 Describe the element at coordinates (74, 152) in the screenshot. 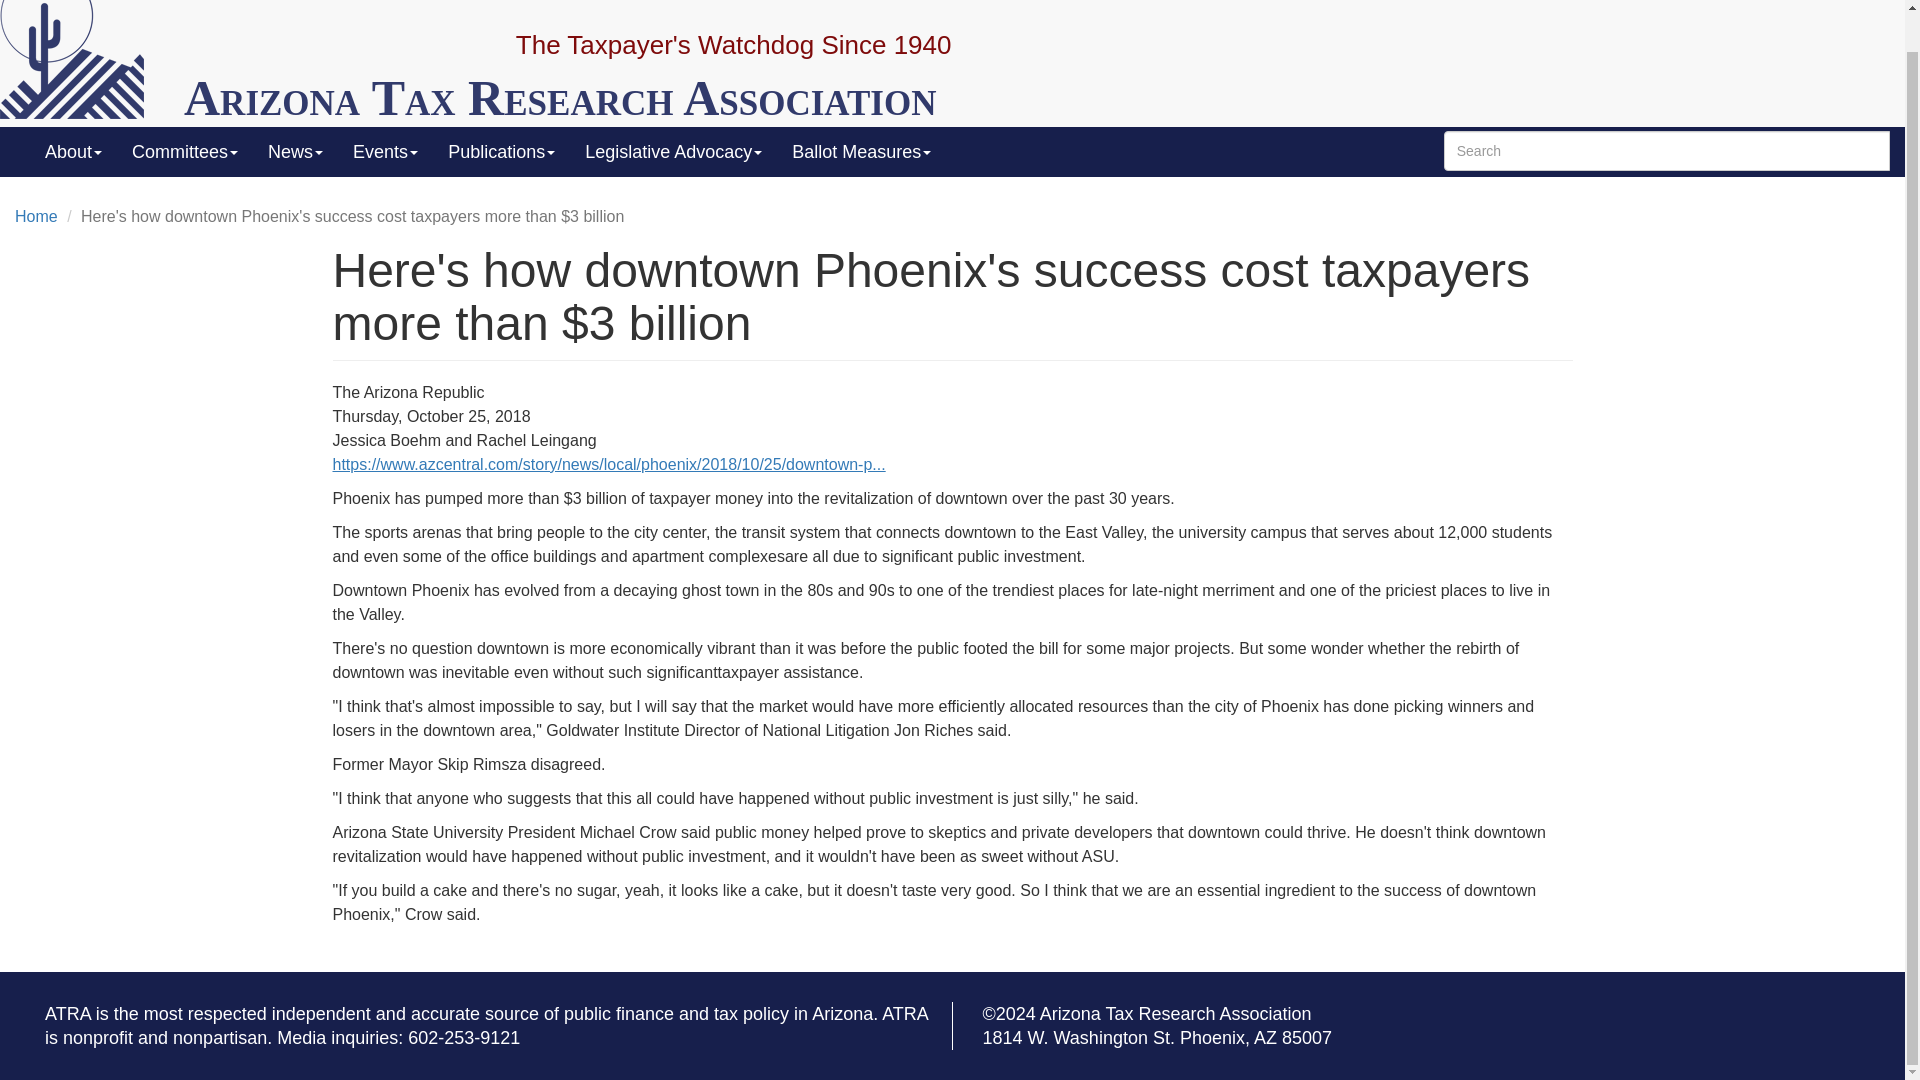

I see `About` at that location.